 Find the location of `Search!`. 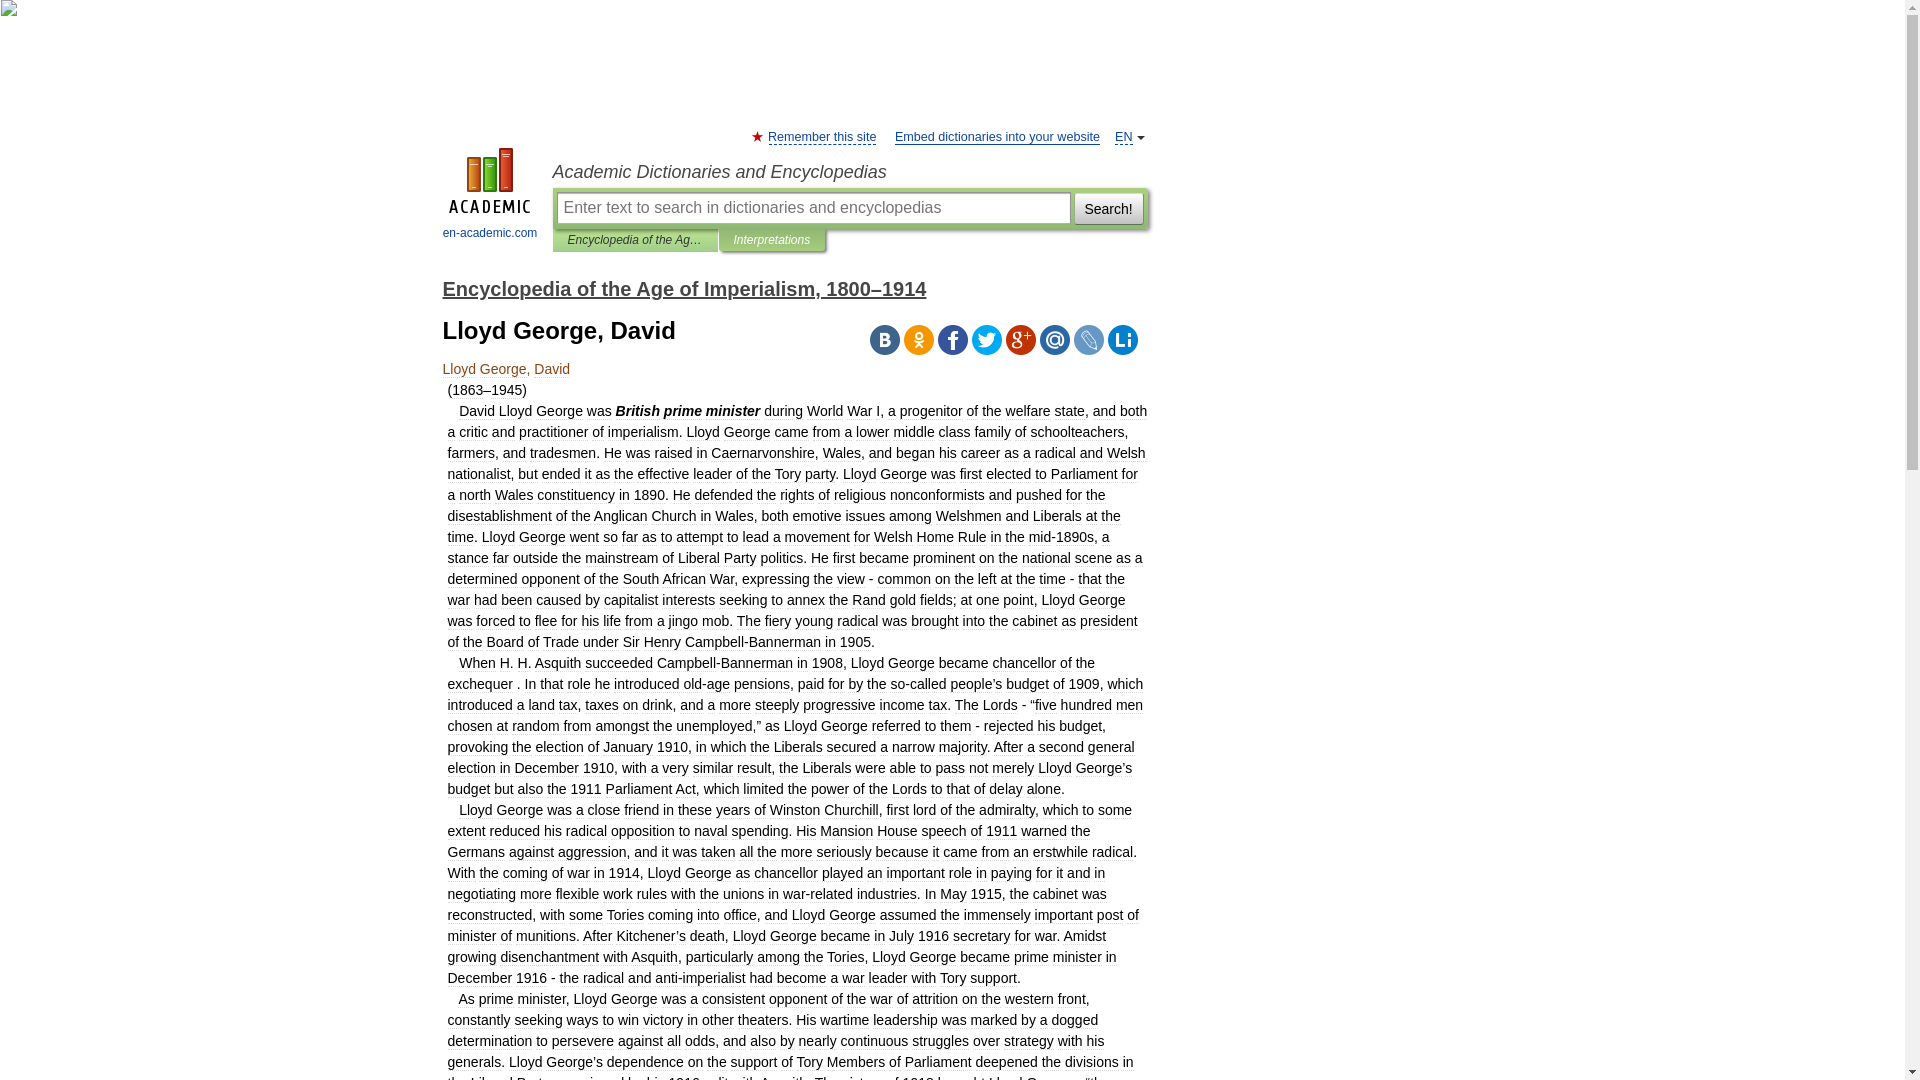

Search! is located at coordinates (1108, 208).